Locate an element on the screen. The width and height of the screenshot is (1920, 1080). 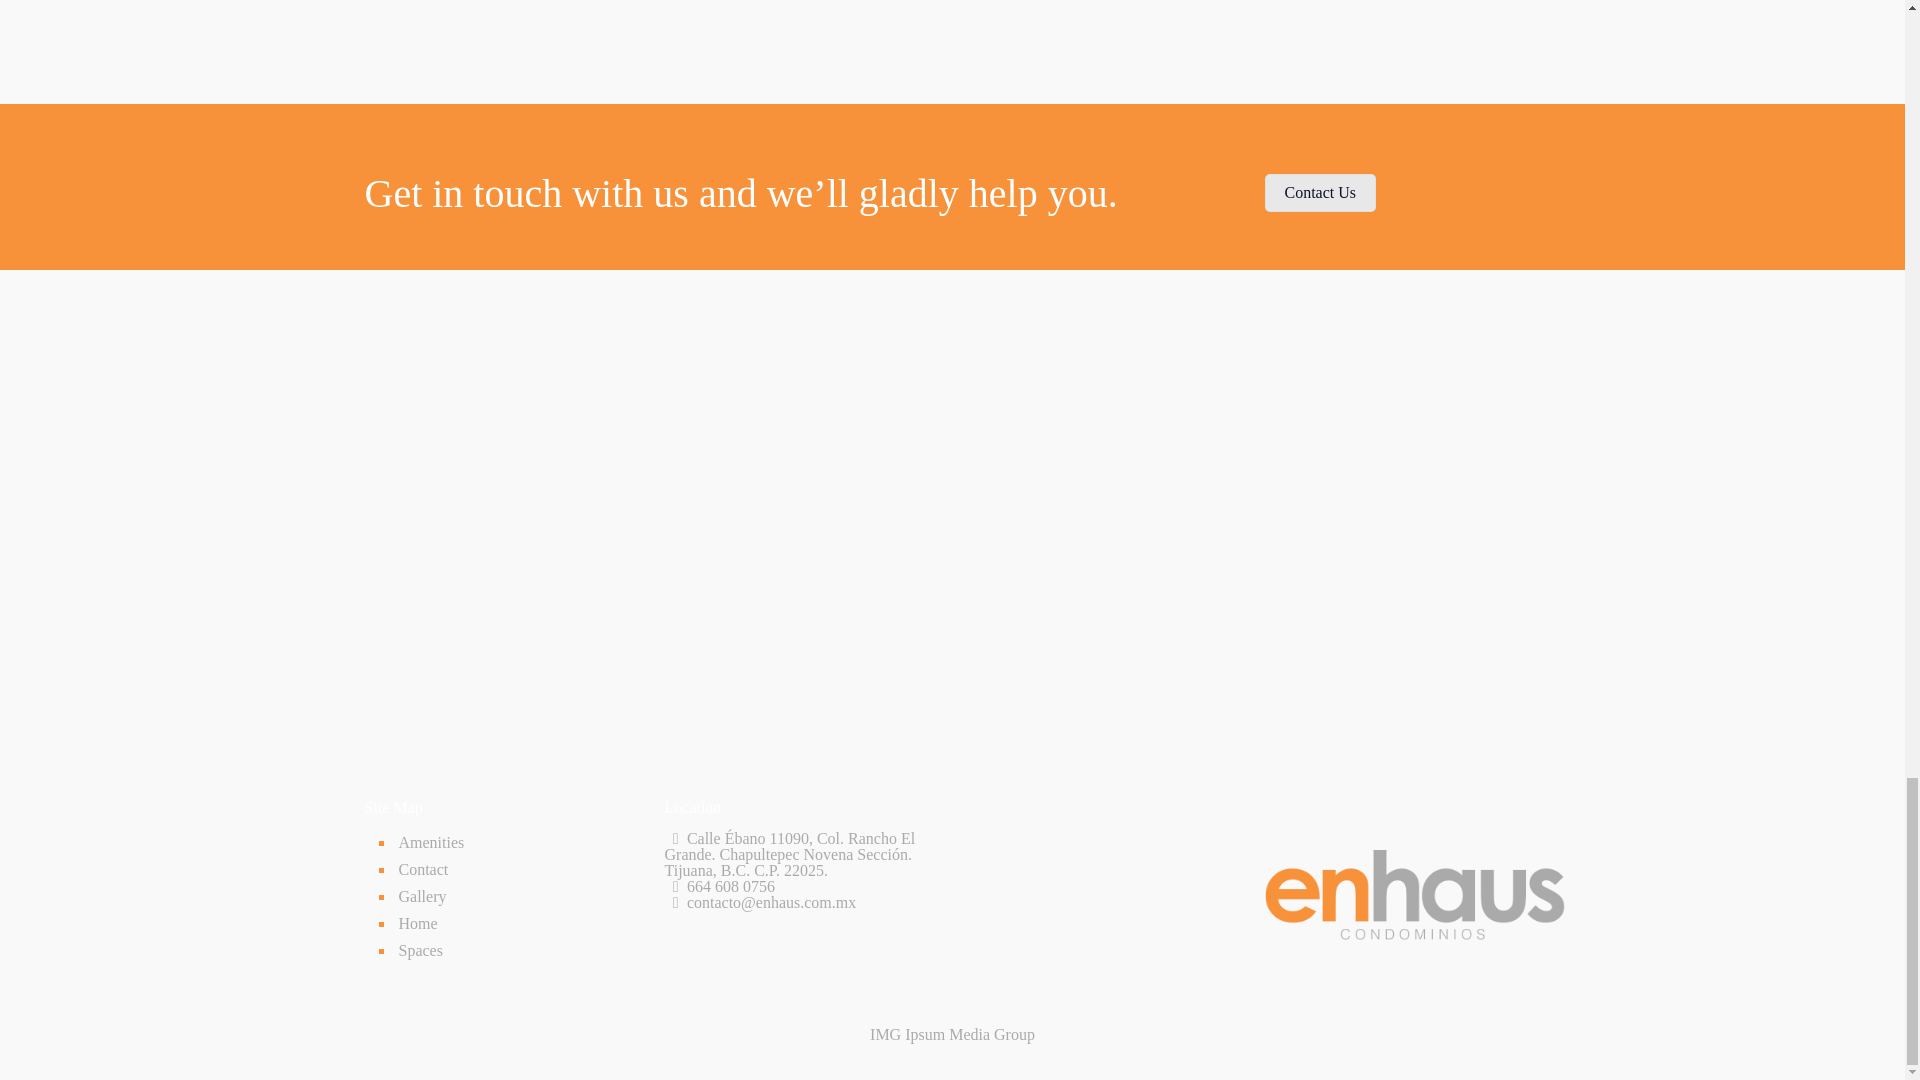
Contact is located at coordinates (516, 870).